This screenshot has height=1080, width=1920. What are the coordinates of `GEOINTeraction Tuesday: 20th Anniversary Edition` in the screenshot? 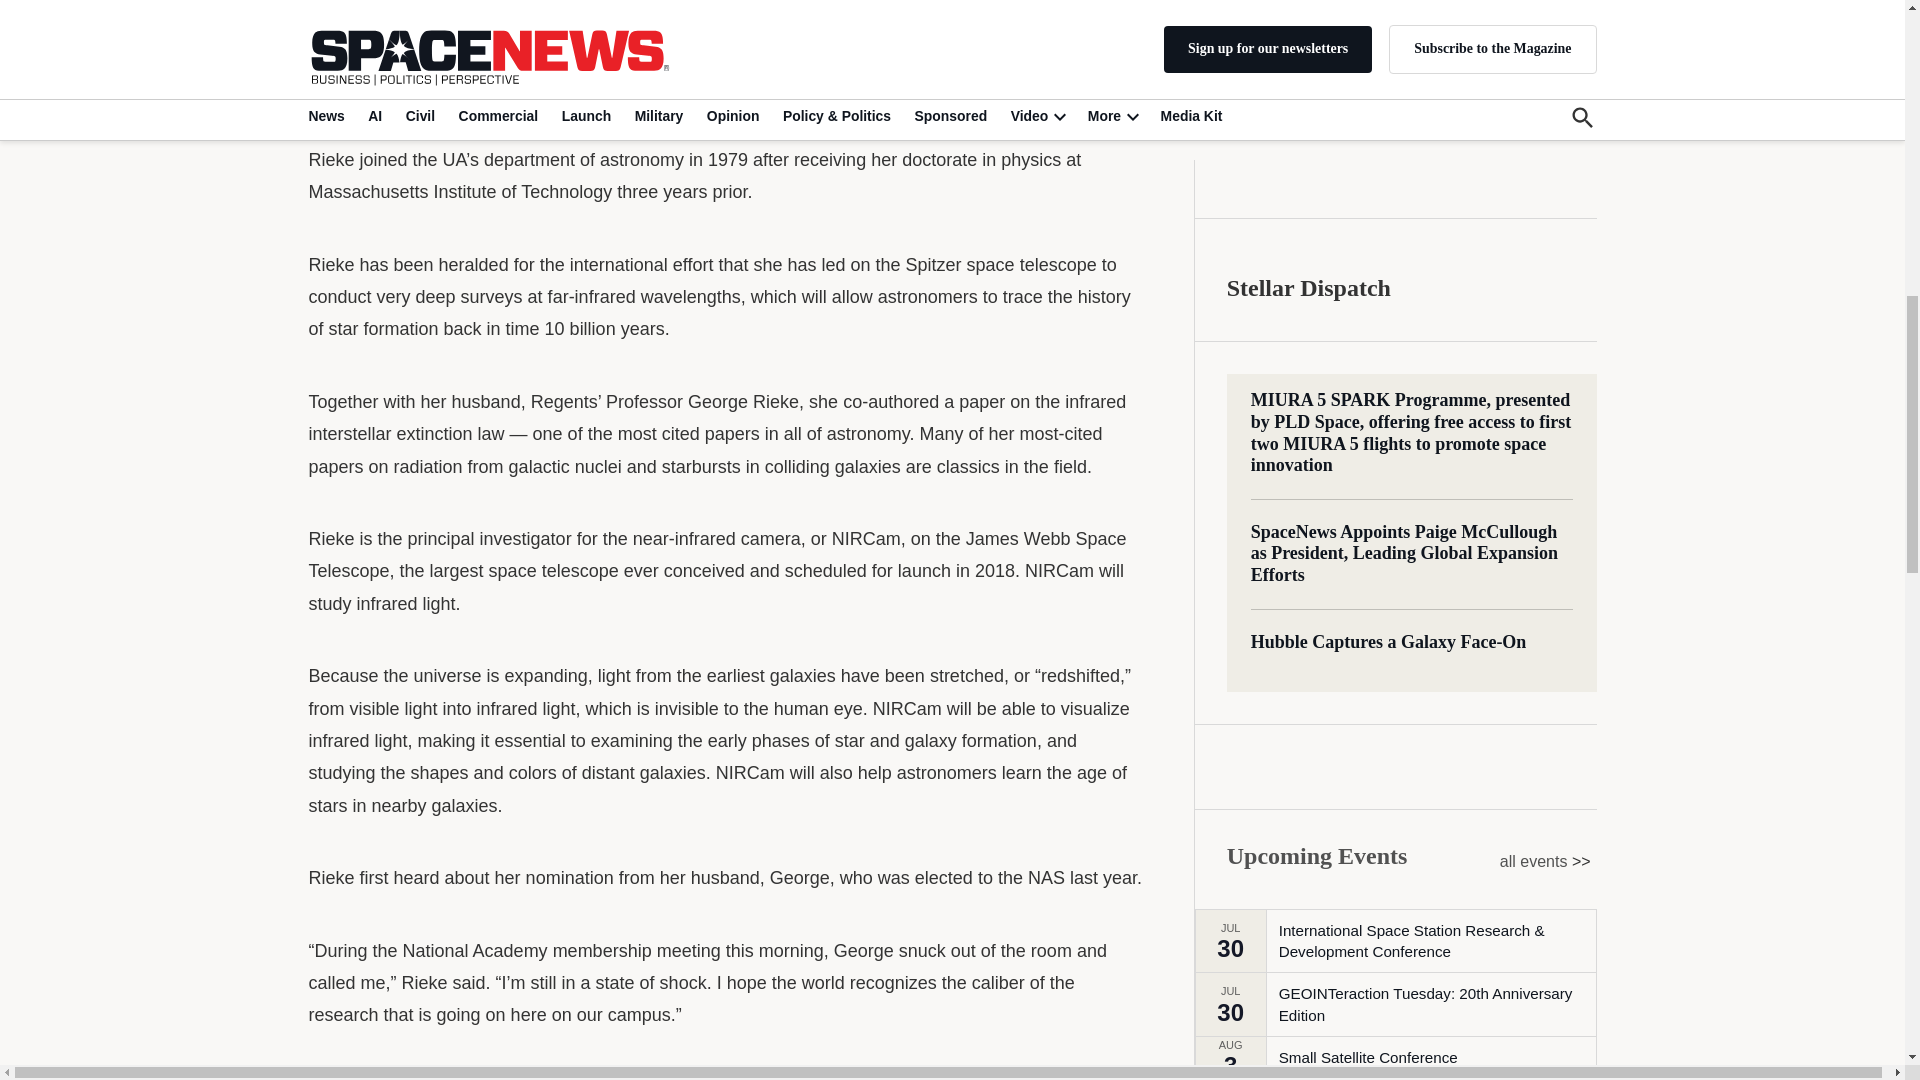 It's located at (1436, 246).